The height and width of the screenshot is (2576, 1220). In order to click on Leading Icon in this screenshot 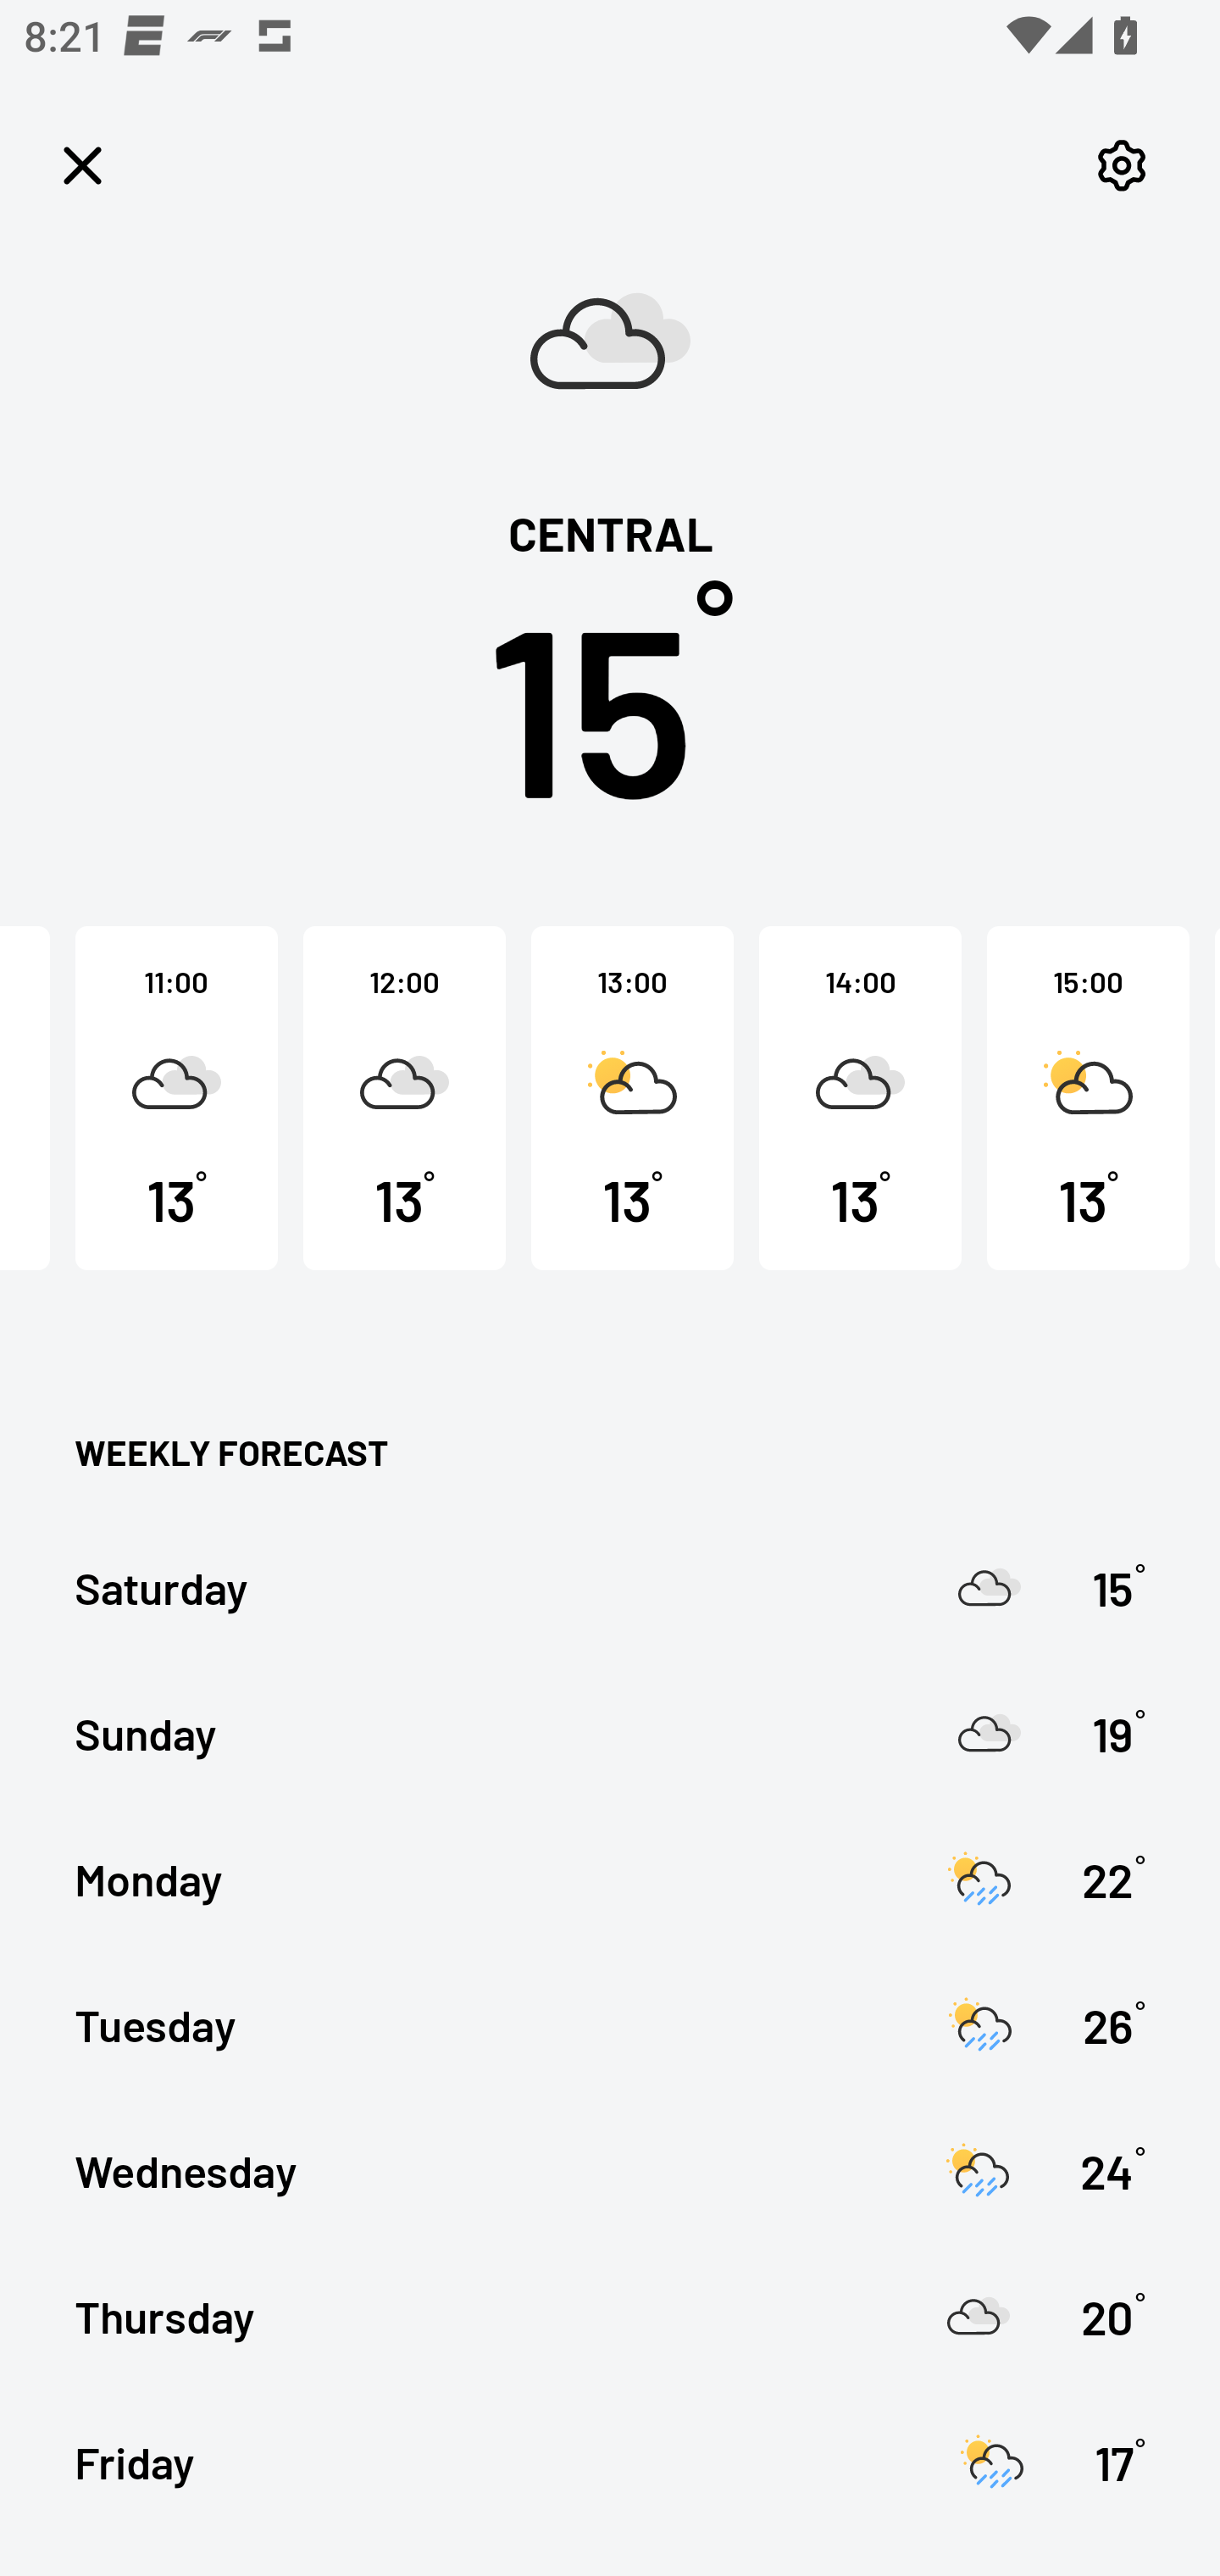, I will do `click(83, 166)`.